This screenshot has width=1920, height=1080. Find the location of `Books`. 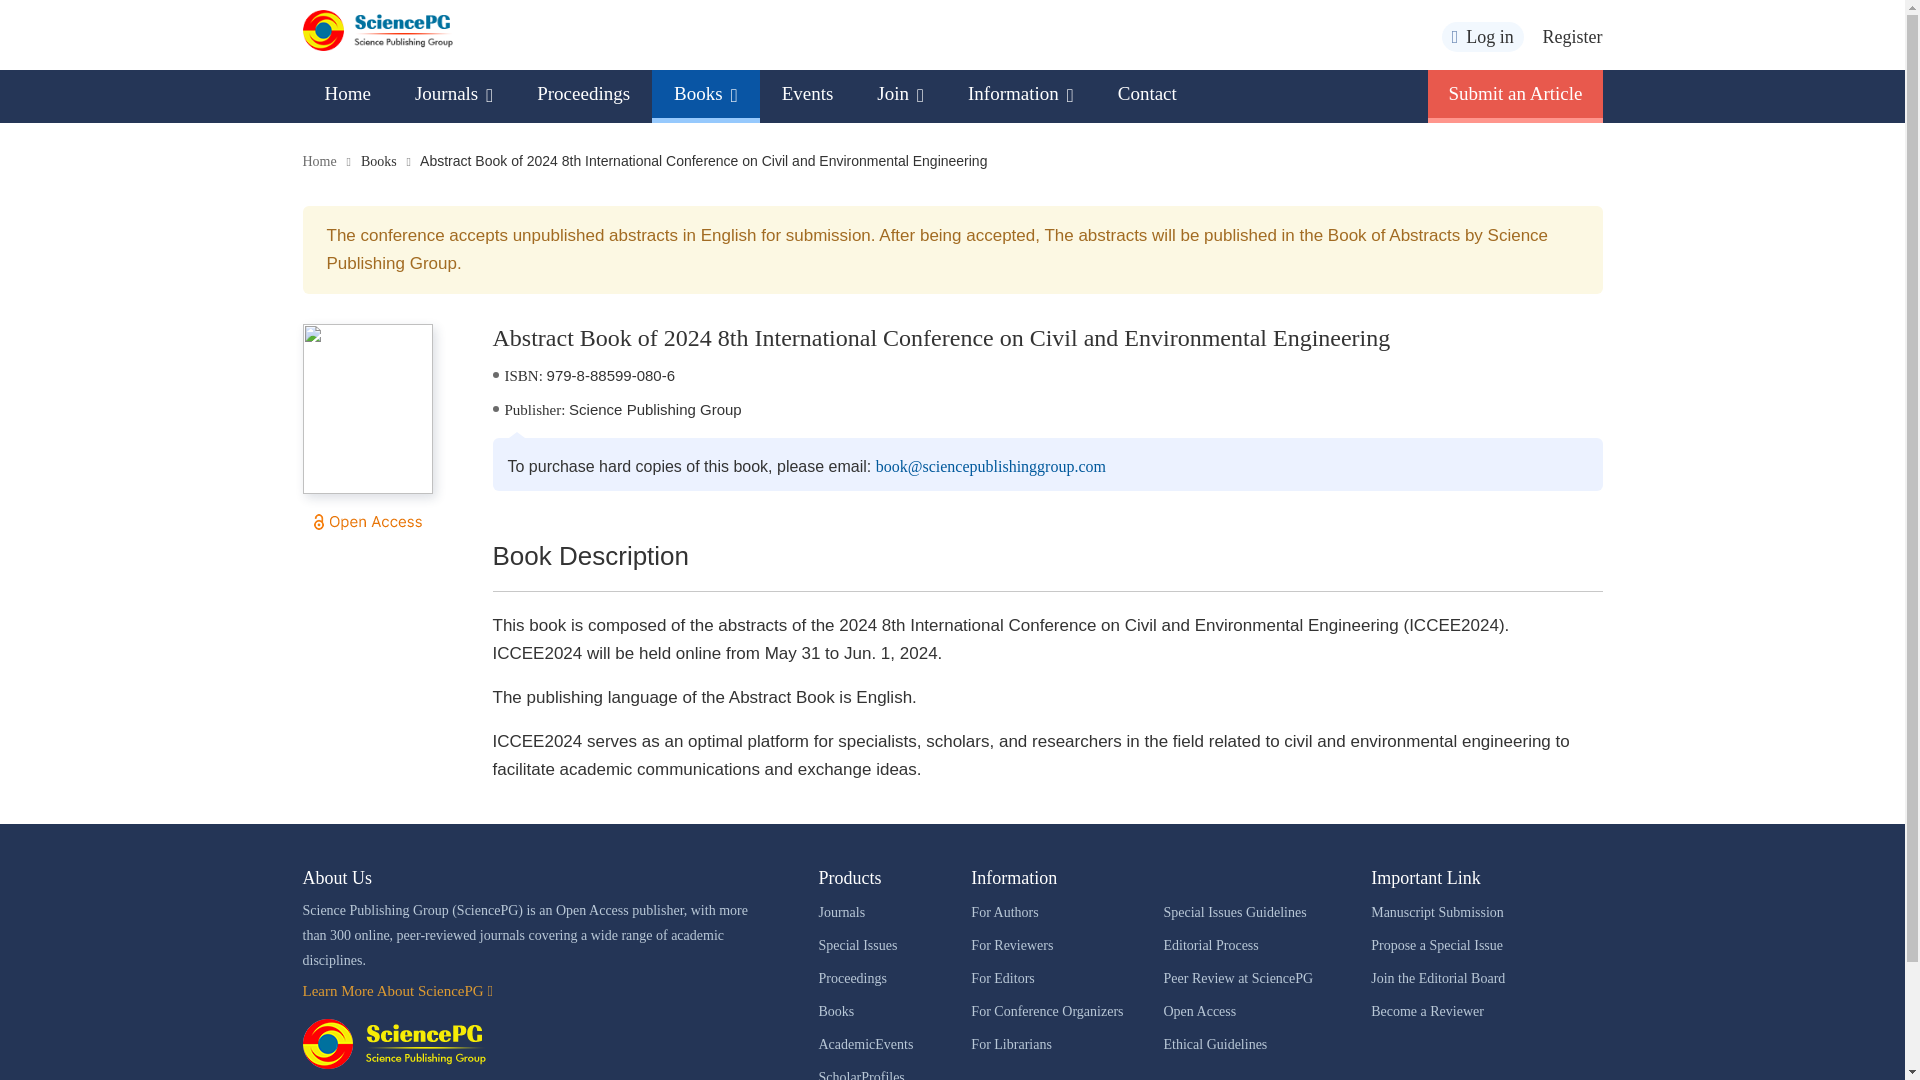

Books is located at coordinates (706, 94).